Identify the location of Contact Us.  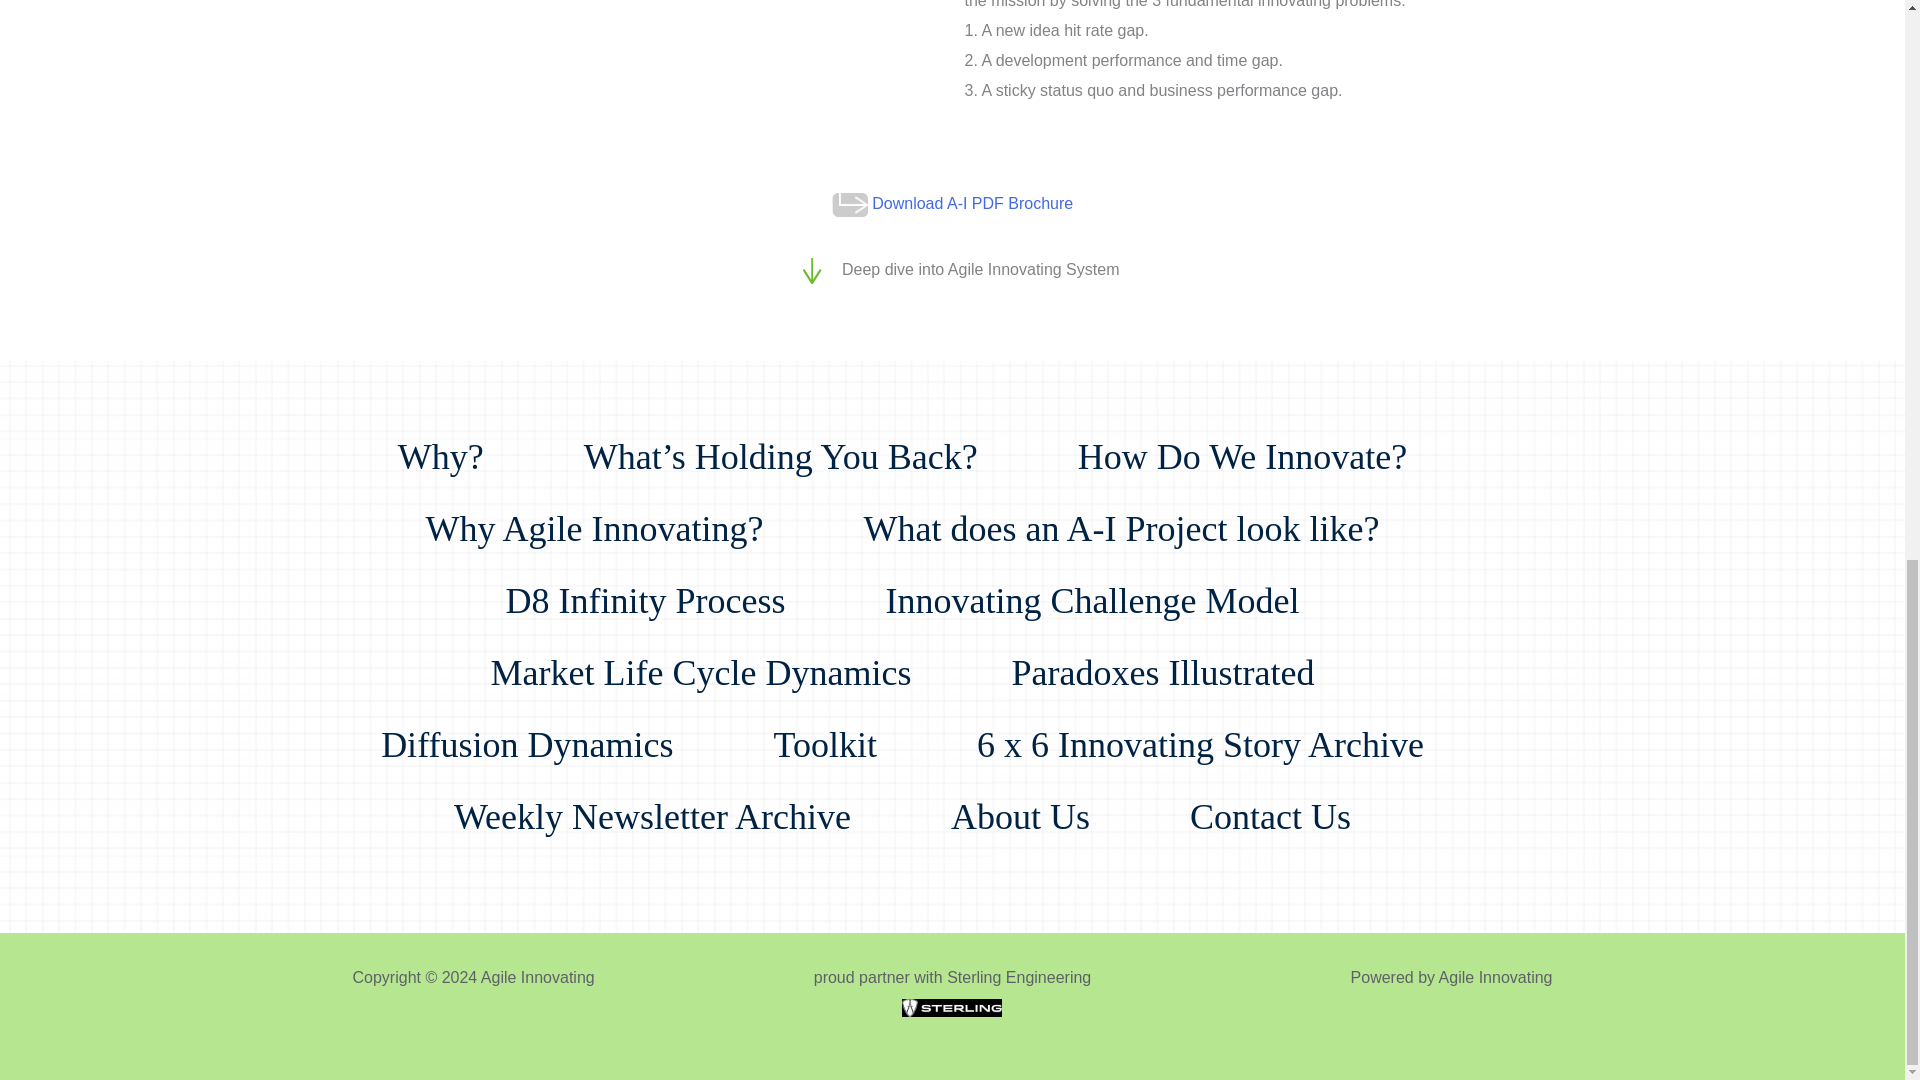
(1290, 796).